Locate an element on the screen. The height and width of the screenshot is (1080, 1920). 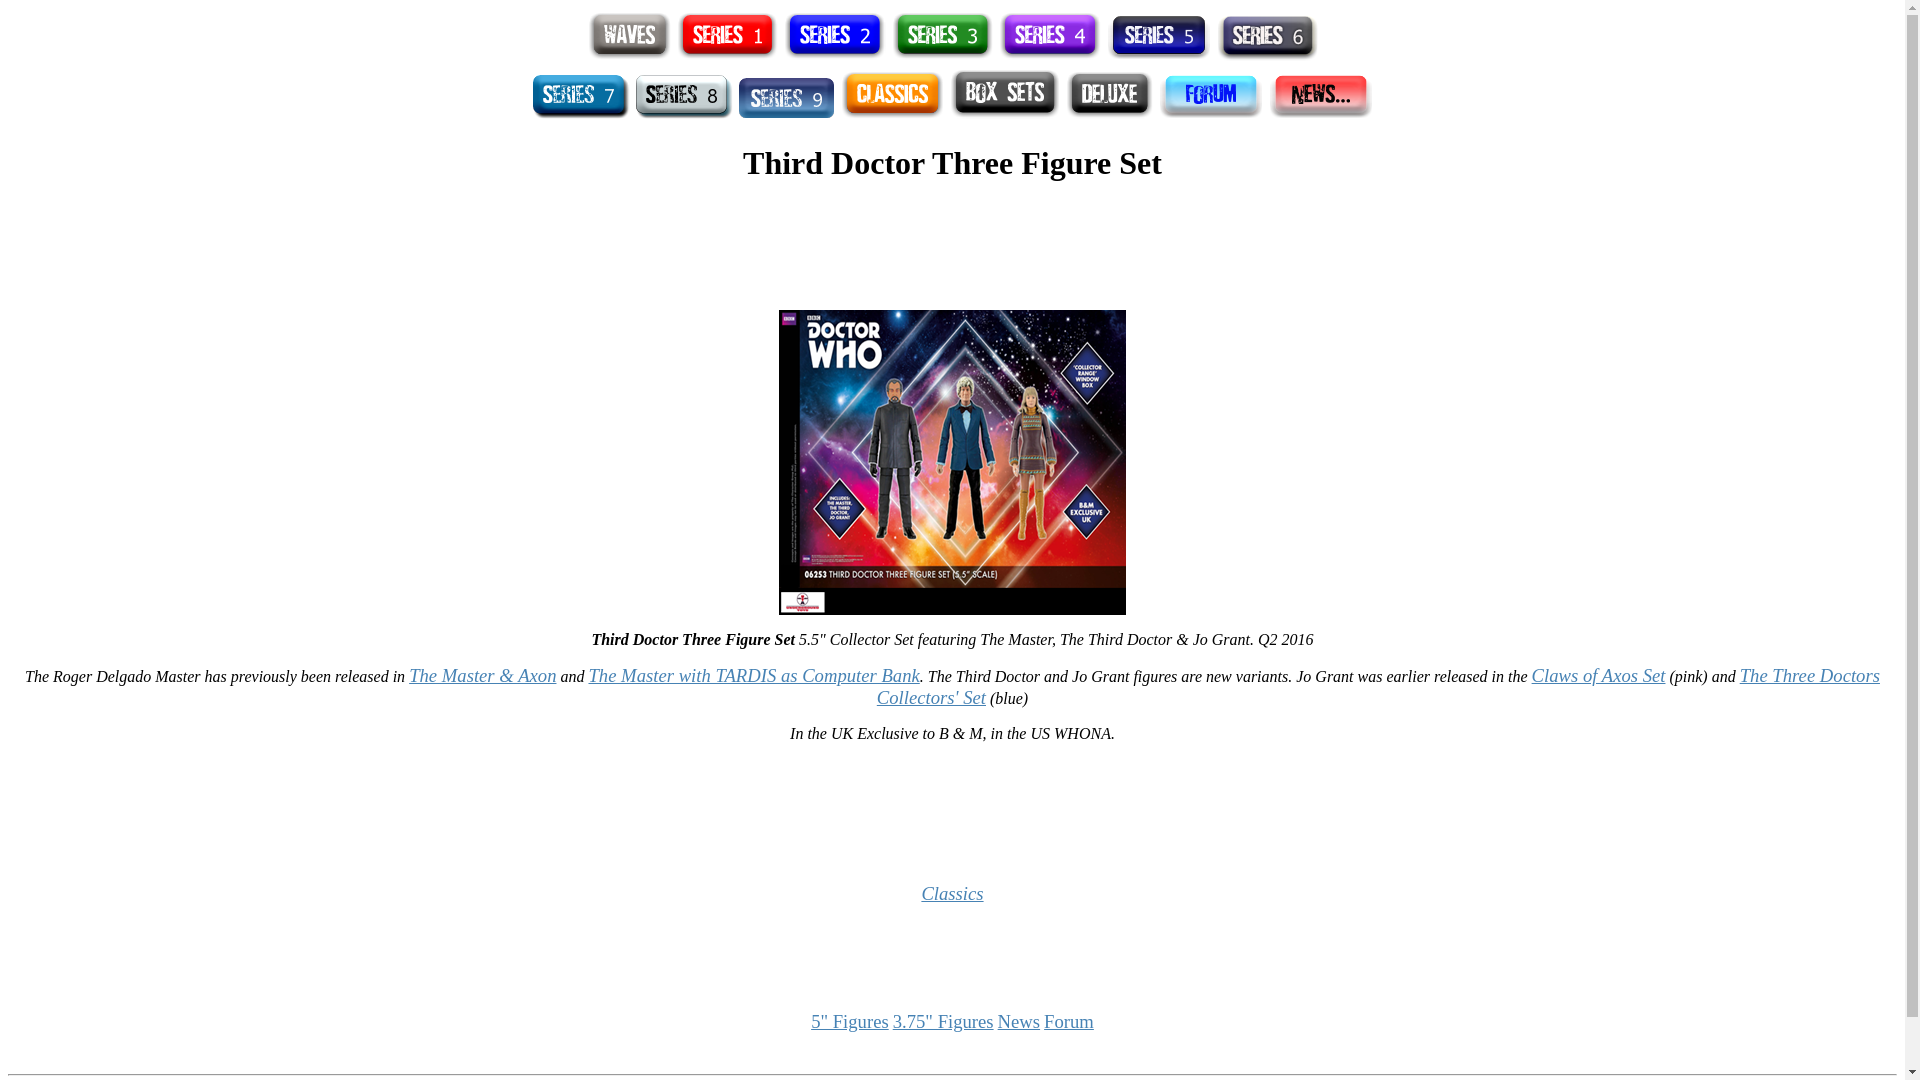
News is located at coordinates (1019, 1021).